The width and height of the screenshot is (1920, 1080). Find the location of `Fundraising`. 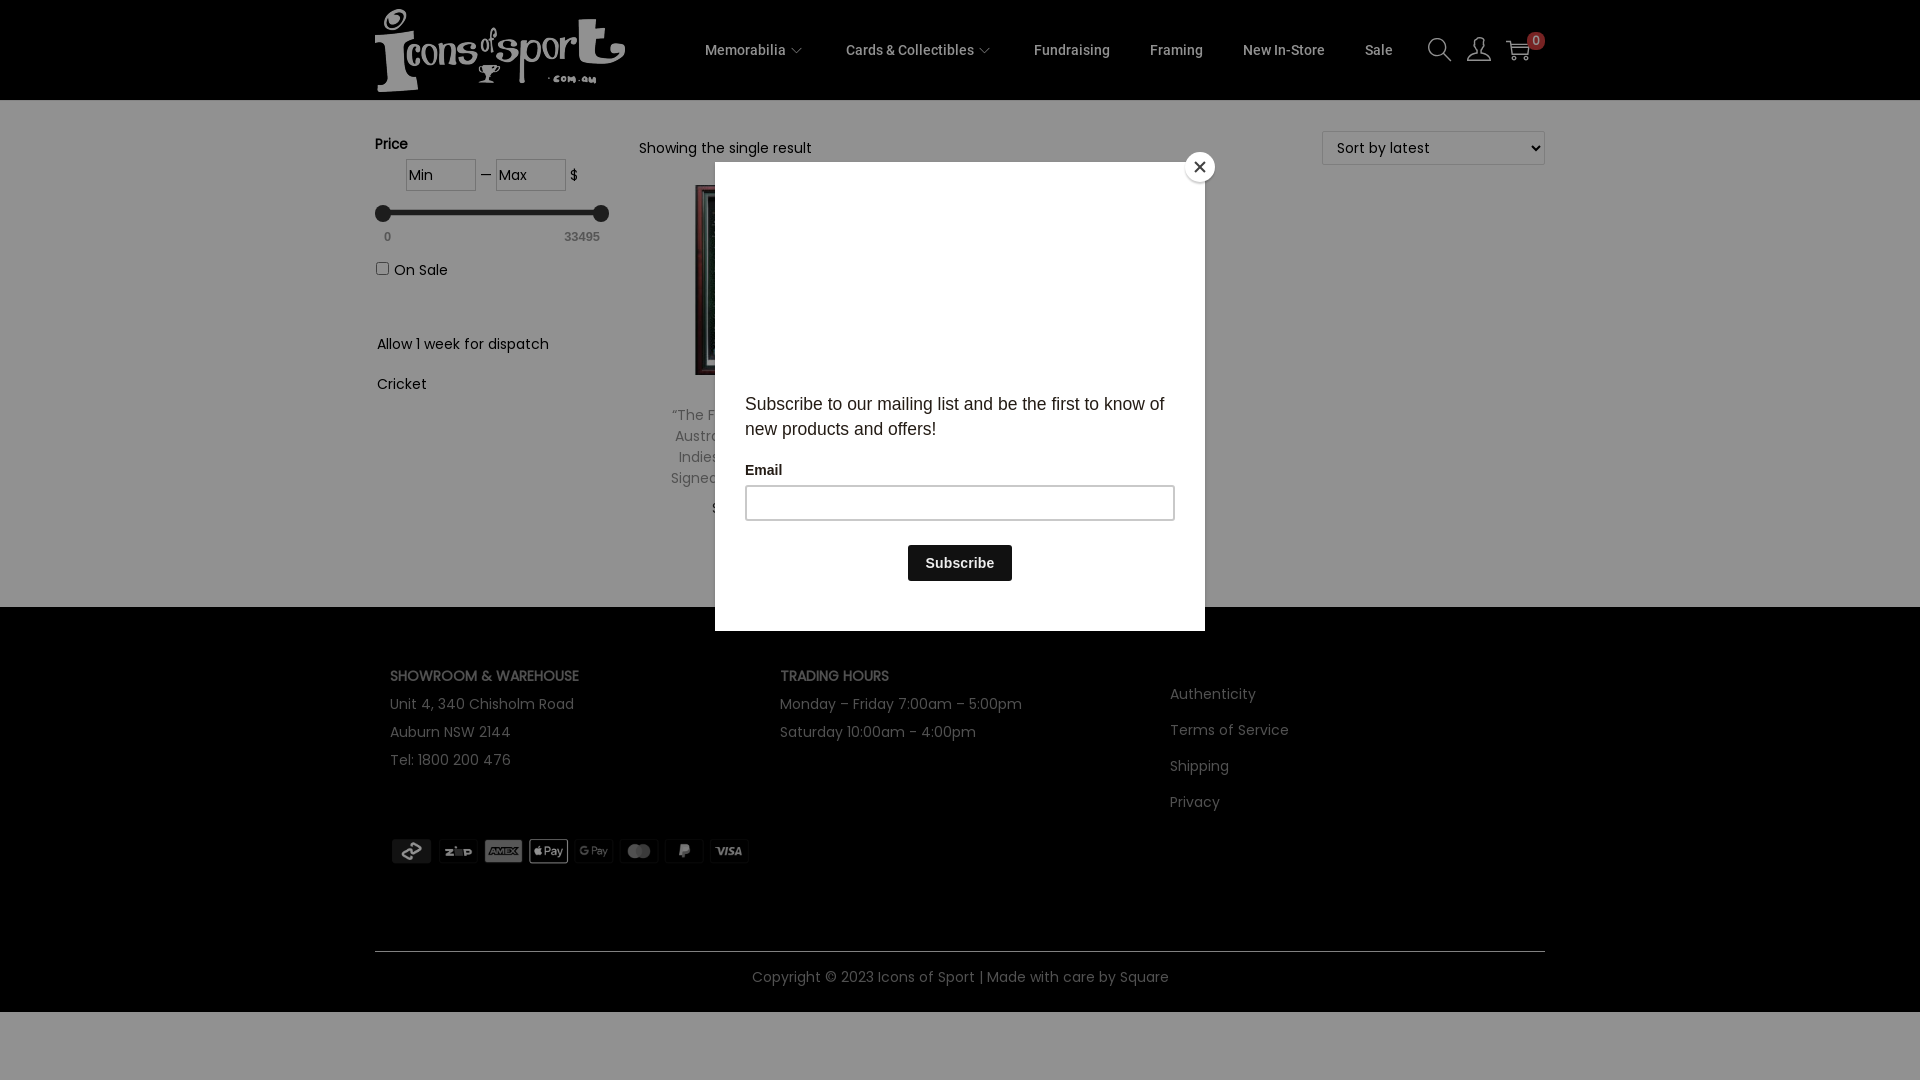

Fundraising is located at coordinates (1072, 50).